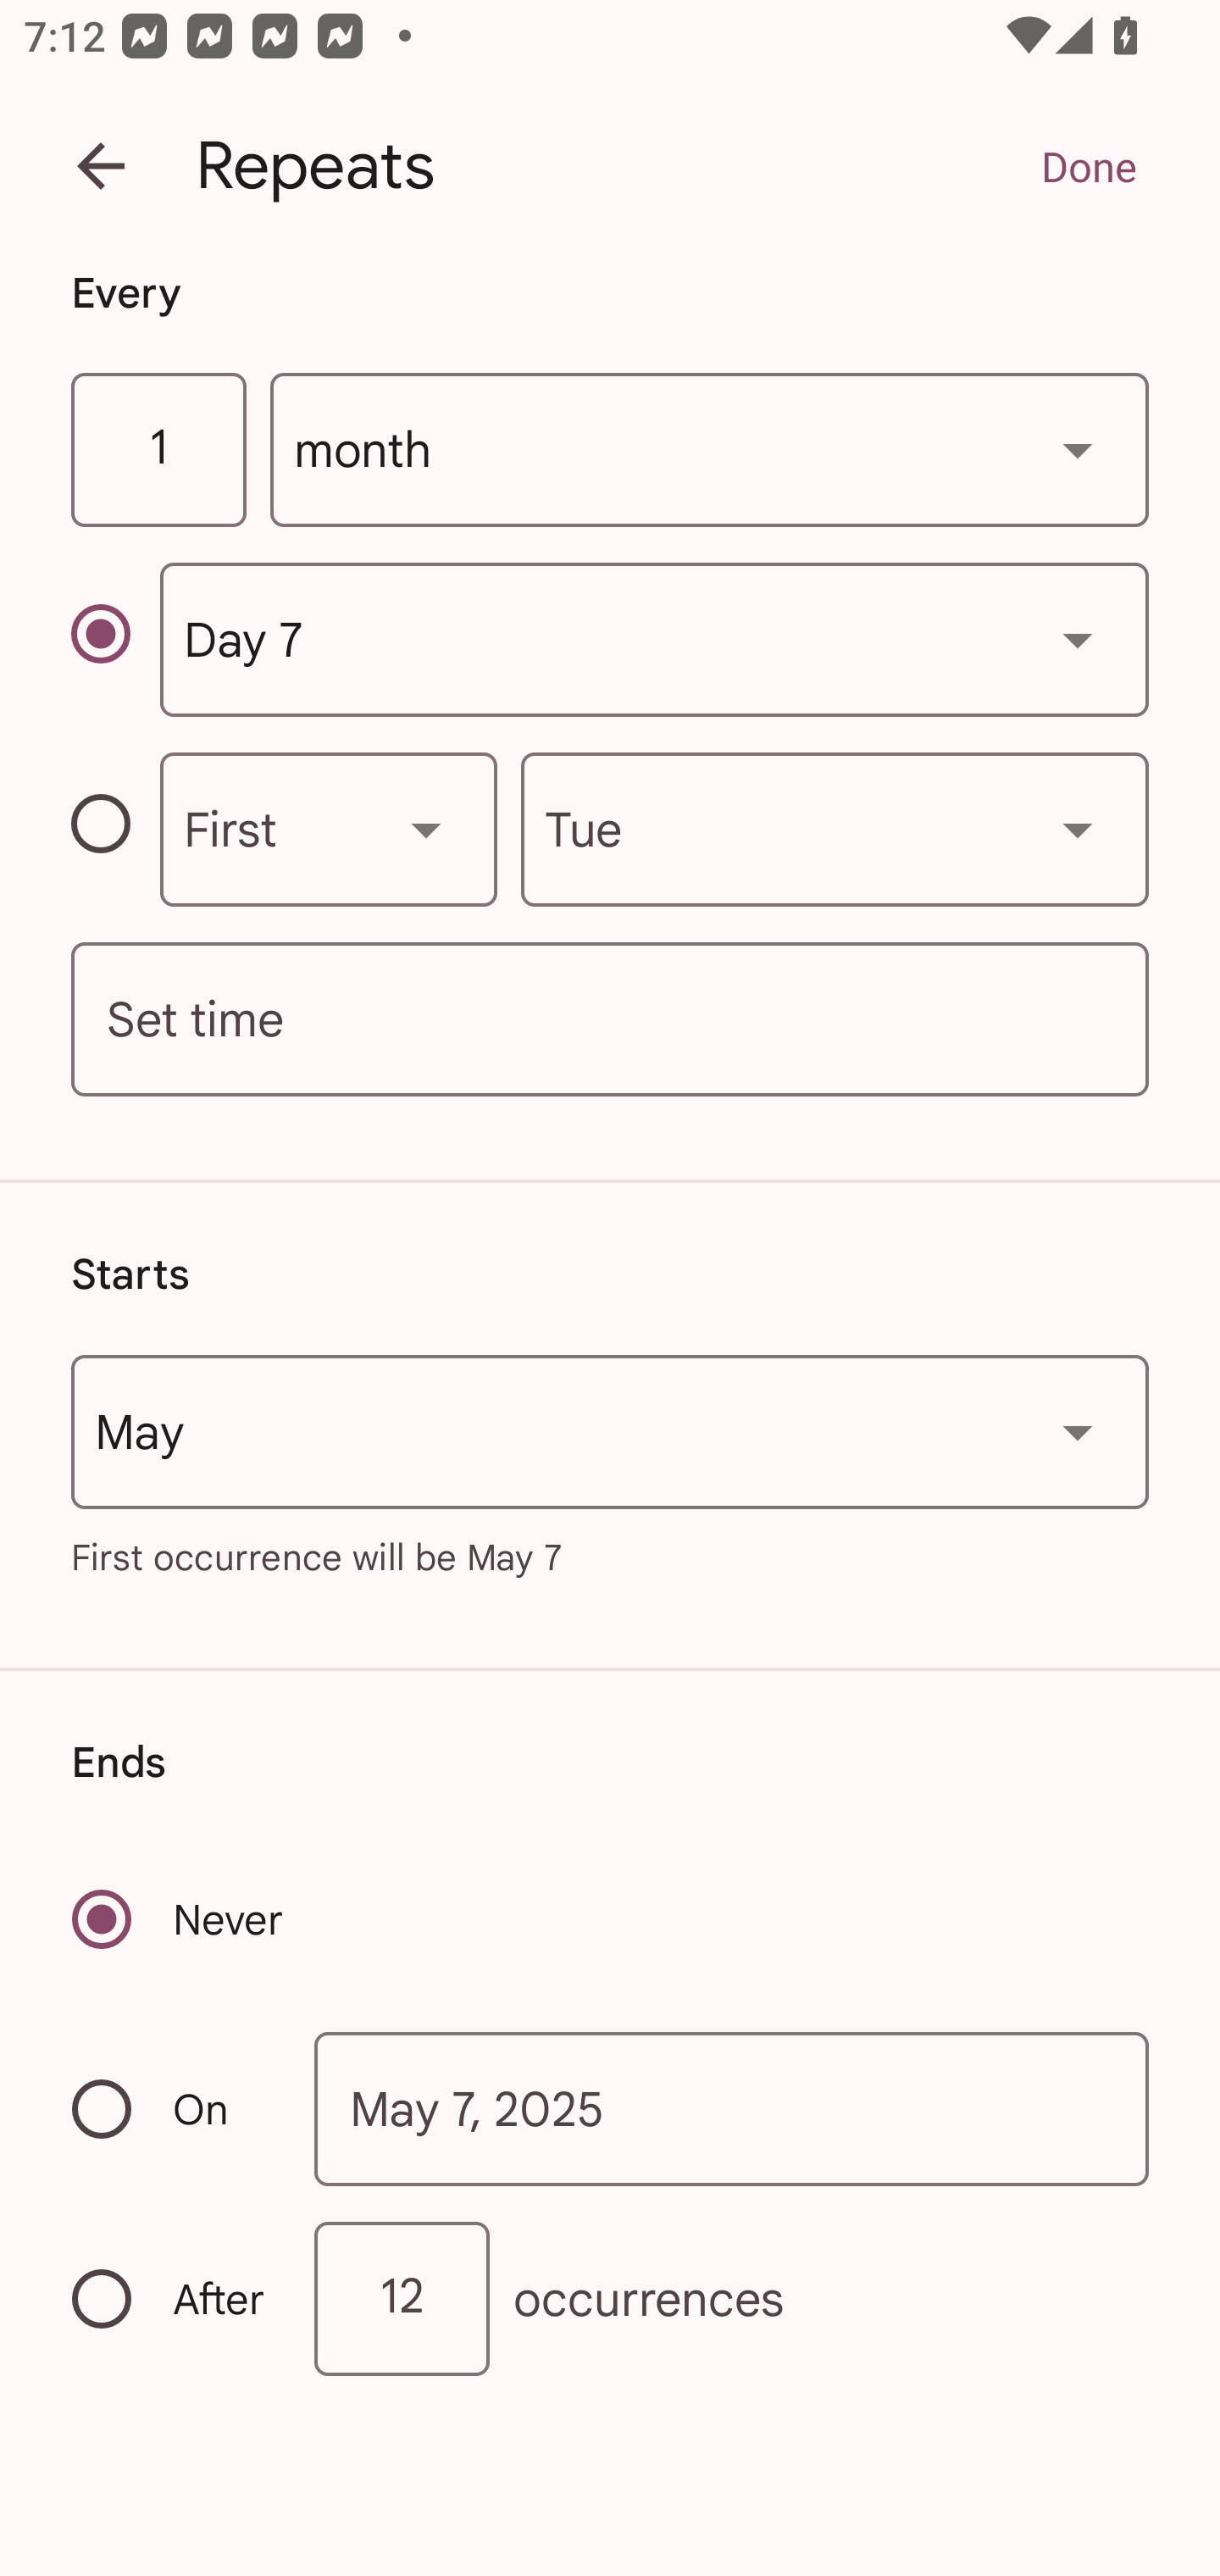 This screenshot has width=1220, height=2576. Describe the element at coordinates (835, 829) in the screenshot. I see `Tue` at that location.